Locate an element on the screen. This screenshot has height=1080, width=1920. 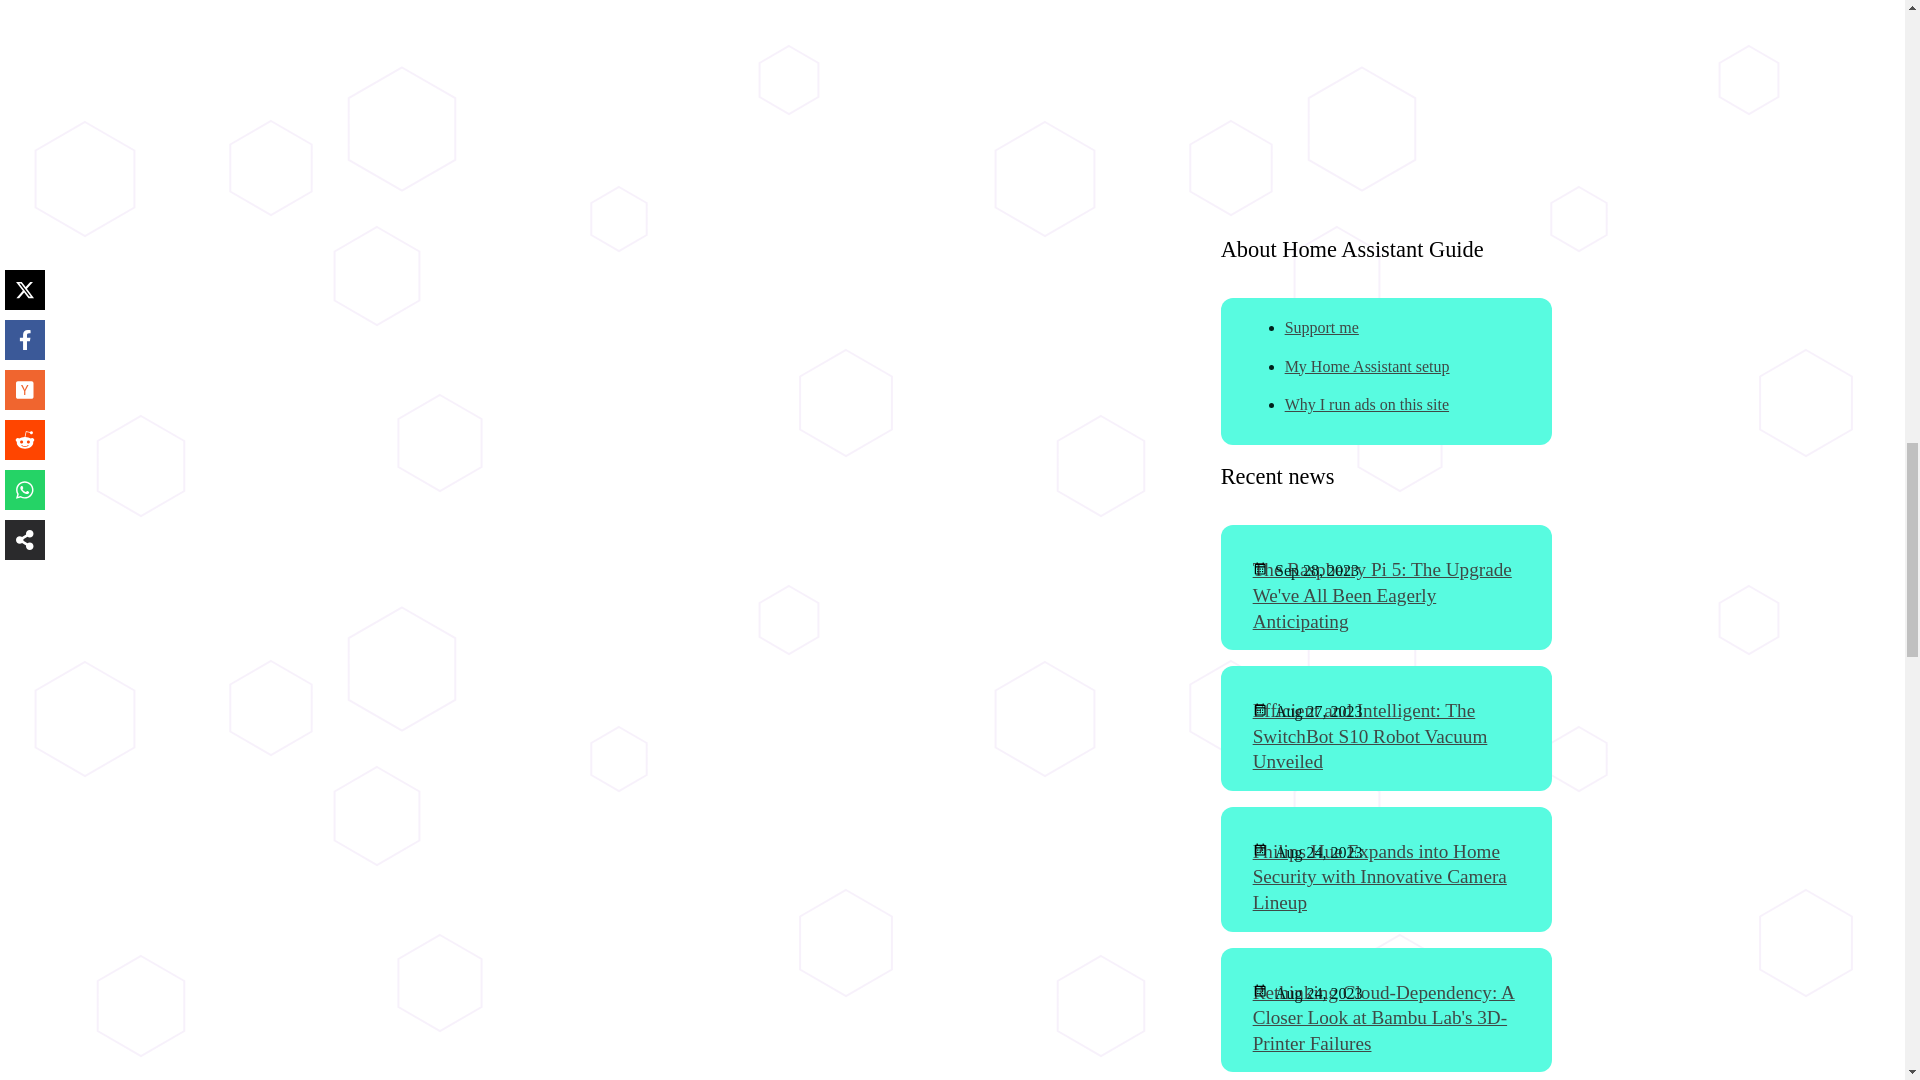
calendar-month-outline is located at coordinates (1264, 568).